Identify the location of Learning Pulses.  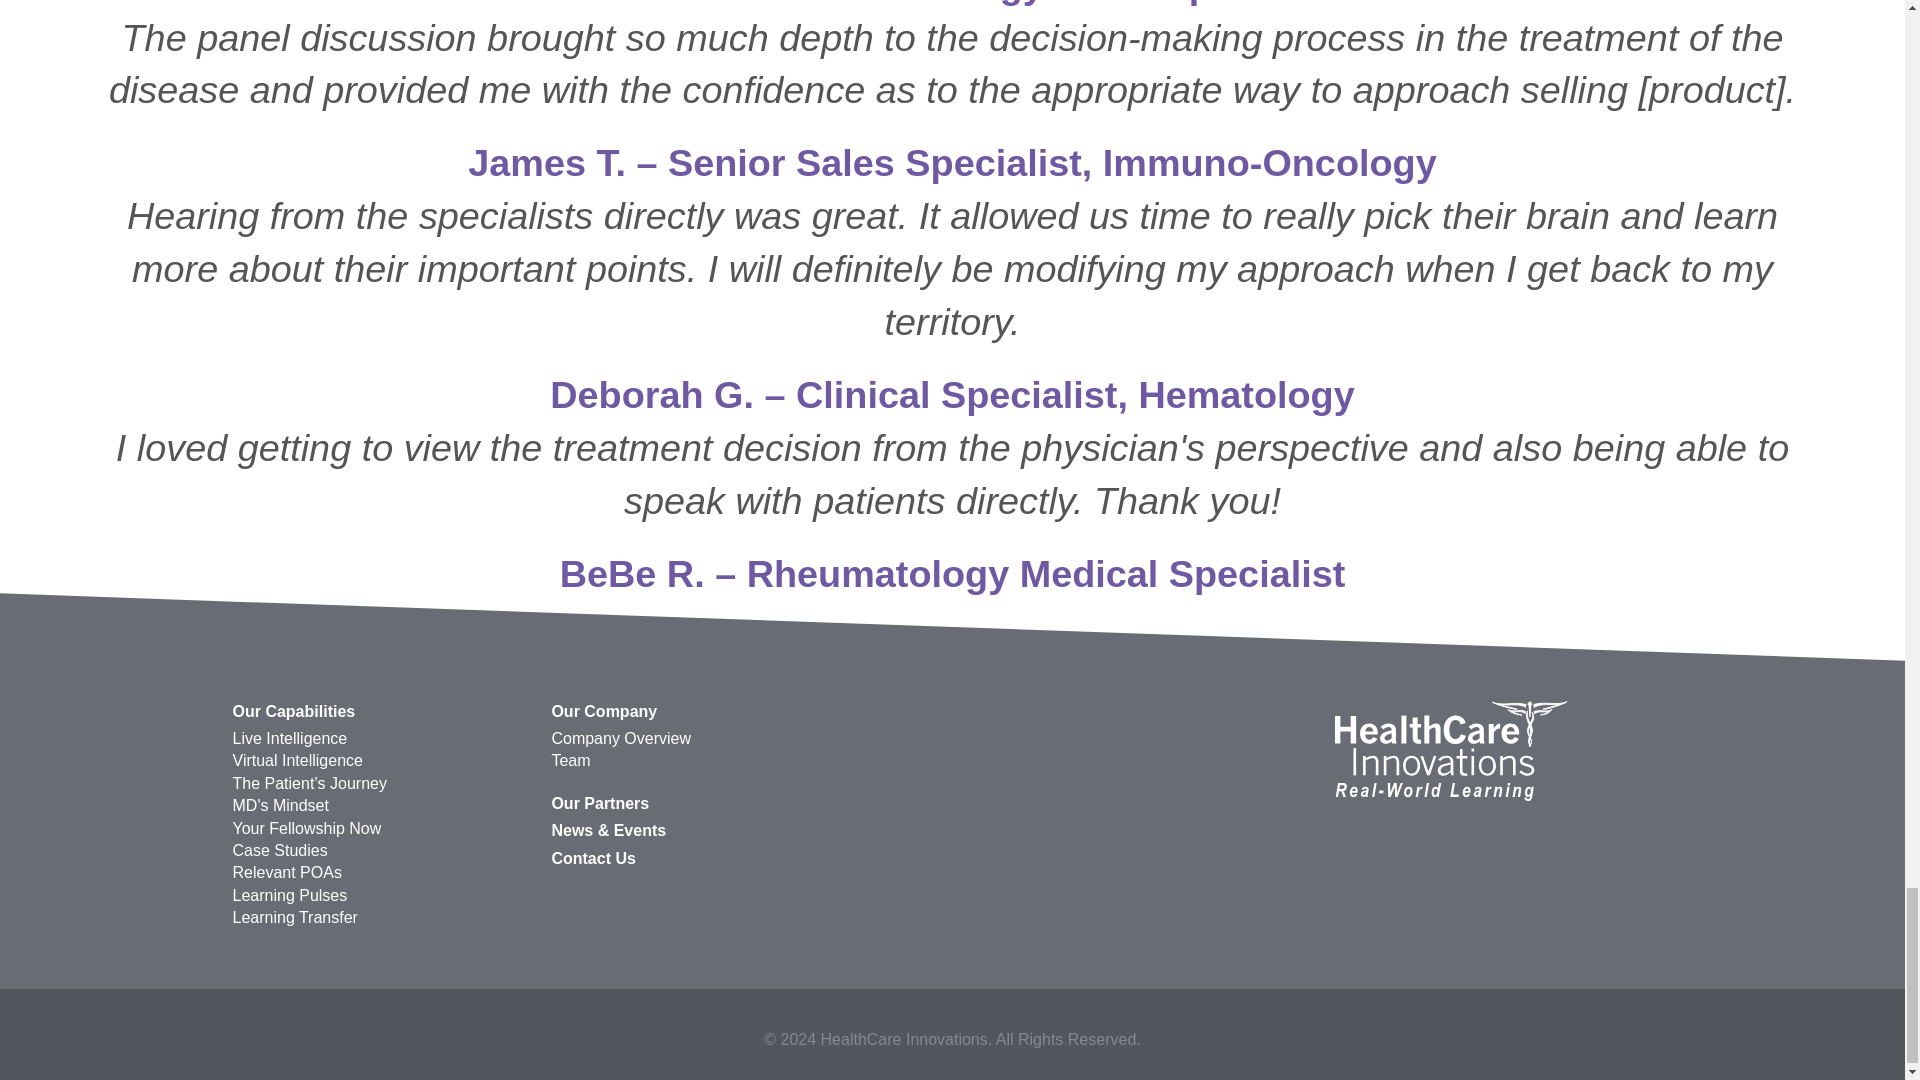
(384, 896).